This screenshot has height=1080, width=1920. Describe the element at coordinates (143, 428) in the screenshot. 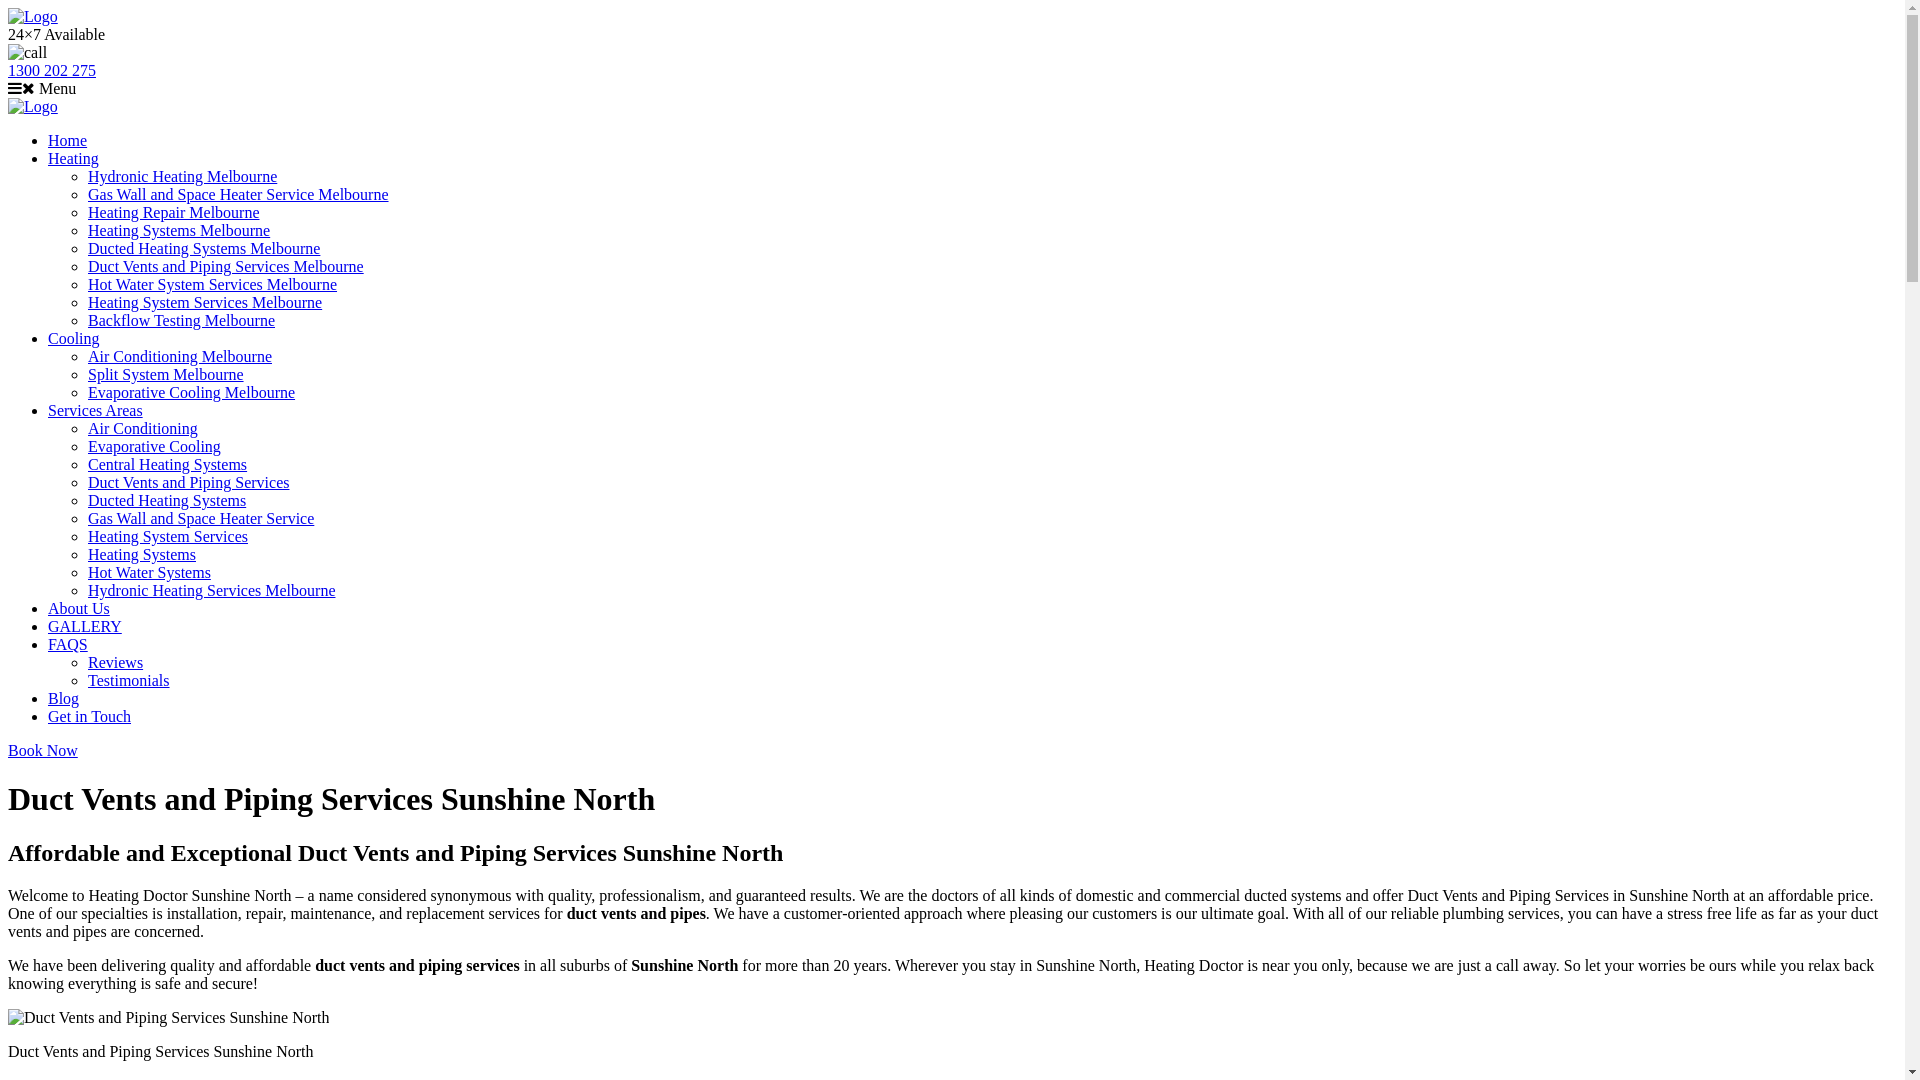

I see `Air Conditioning` at that location.